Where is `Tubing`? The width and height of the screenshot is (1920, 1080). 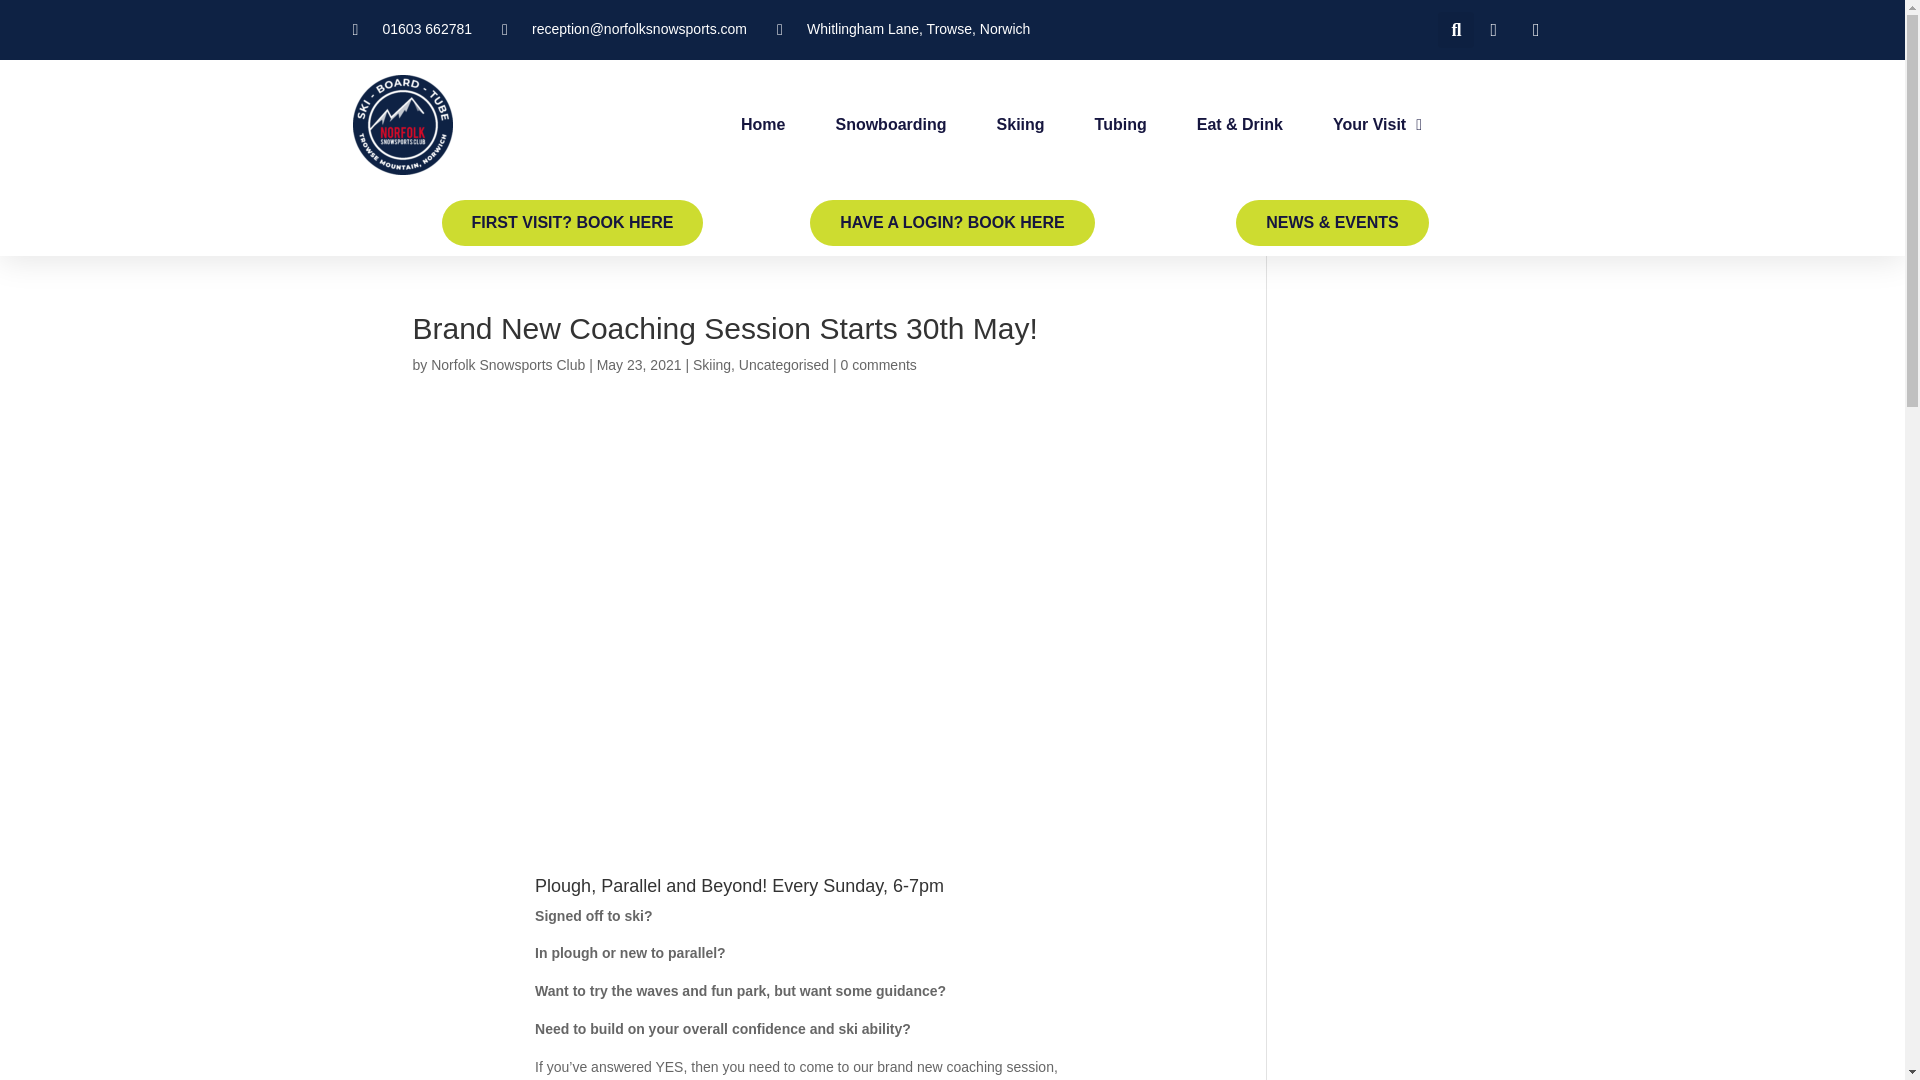 Tubing is located at coordinates (1120, 125).